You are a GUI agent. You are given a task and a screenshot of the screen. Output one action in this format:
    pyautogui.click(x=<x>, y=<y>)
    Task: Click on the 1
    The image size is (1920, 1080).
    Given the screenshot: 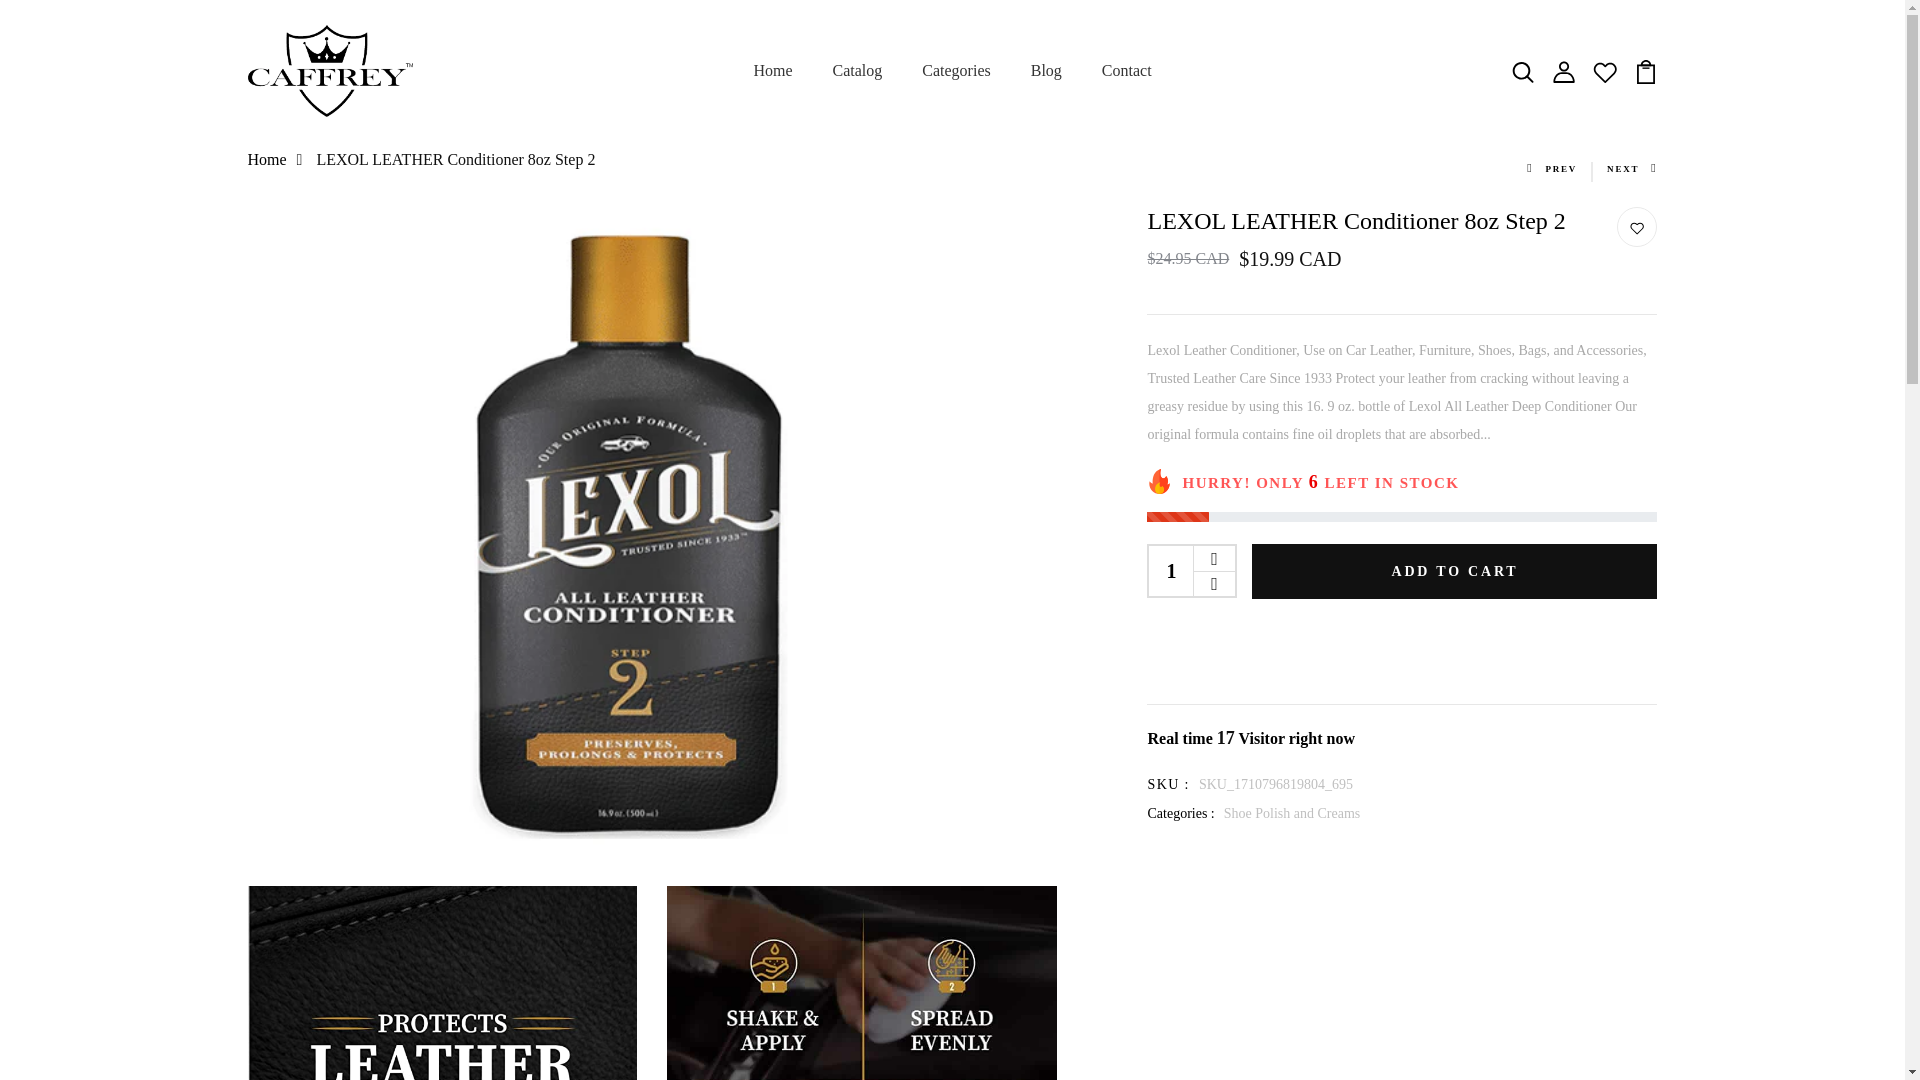 What is the action you would take?
    pyautogui.click(x=1171, y=571)
    